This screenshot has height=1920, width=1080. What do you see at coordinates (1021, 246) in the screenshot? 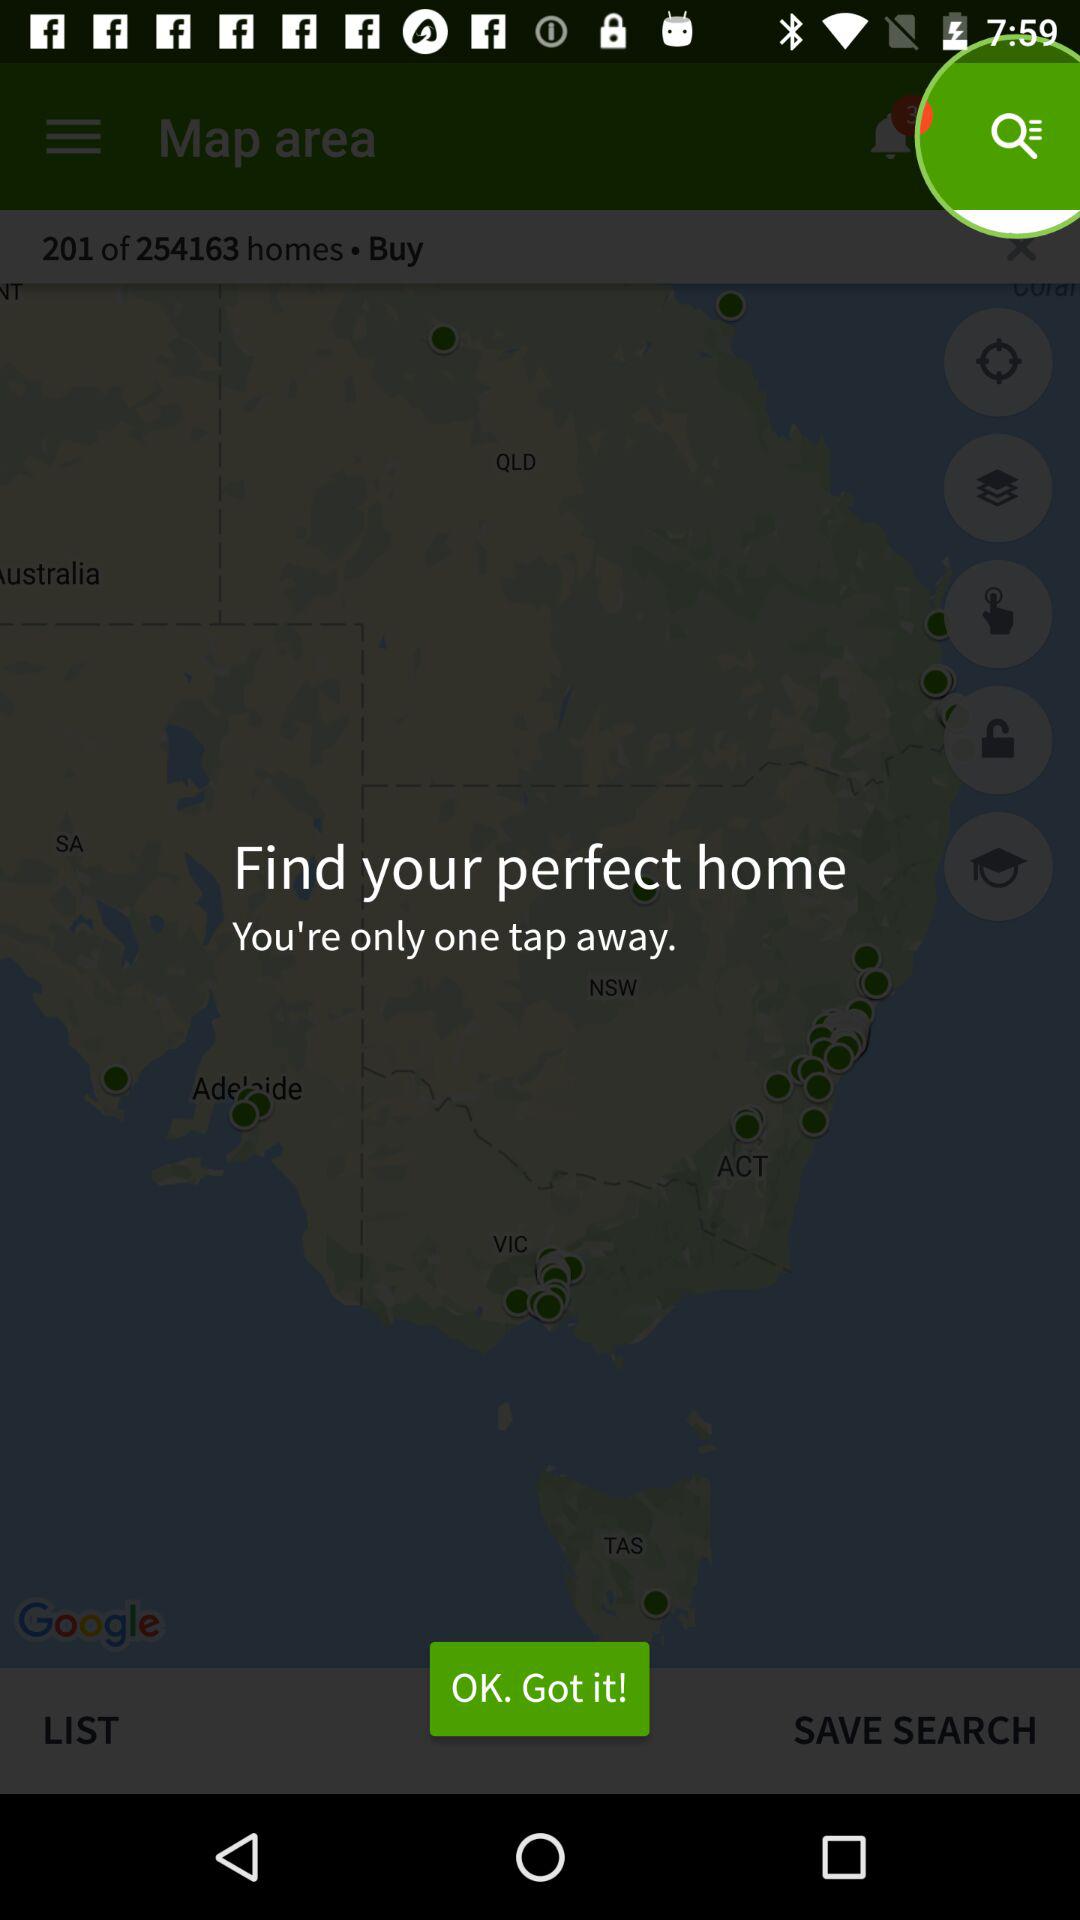
I see `press the icon next to 201 of 254163` at bounding box center [1021, 246].